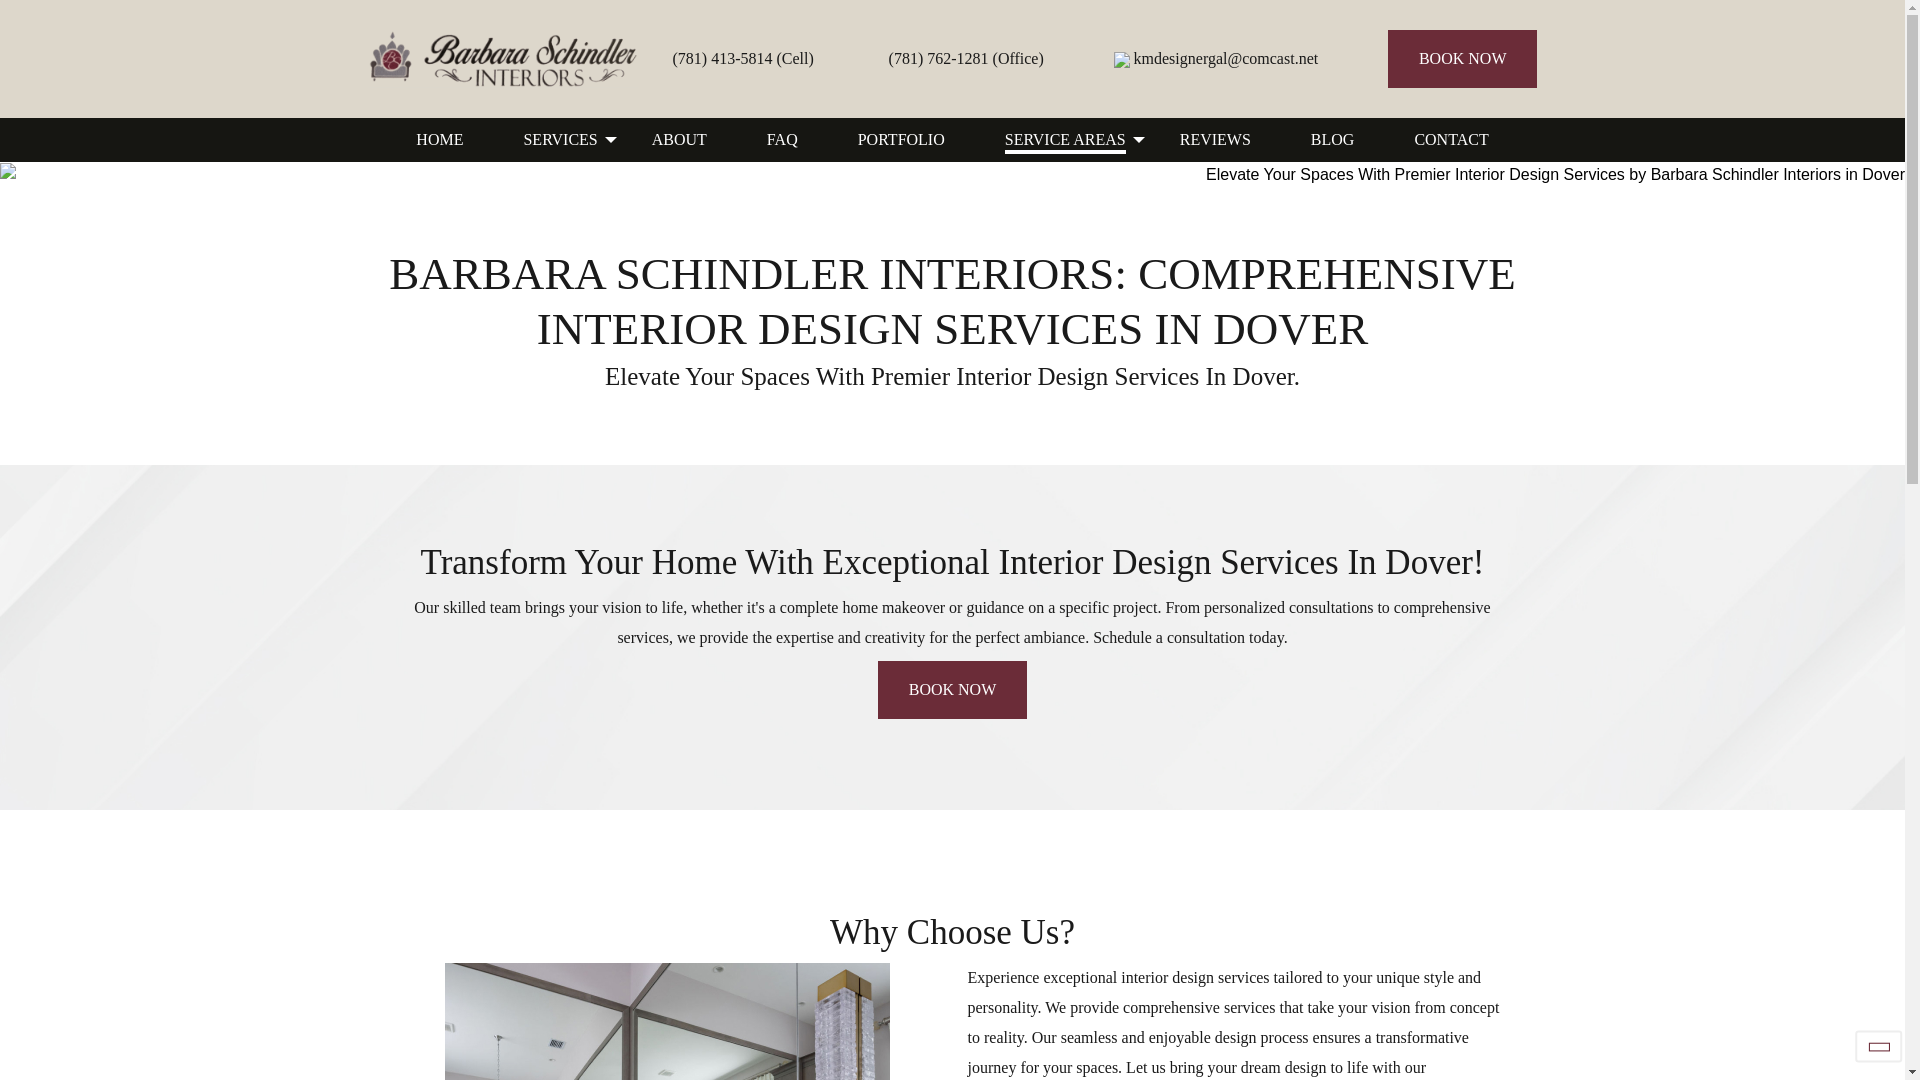  What do you see at coordinates (1462, 58) in the screenshot?
I see `BOOK NOW` at bounding box center [1462, 58].